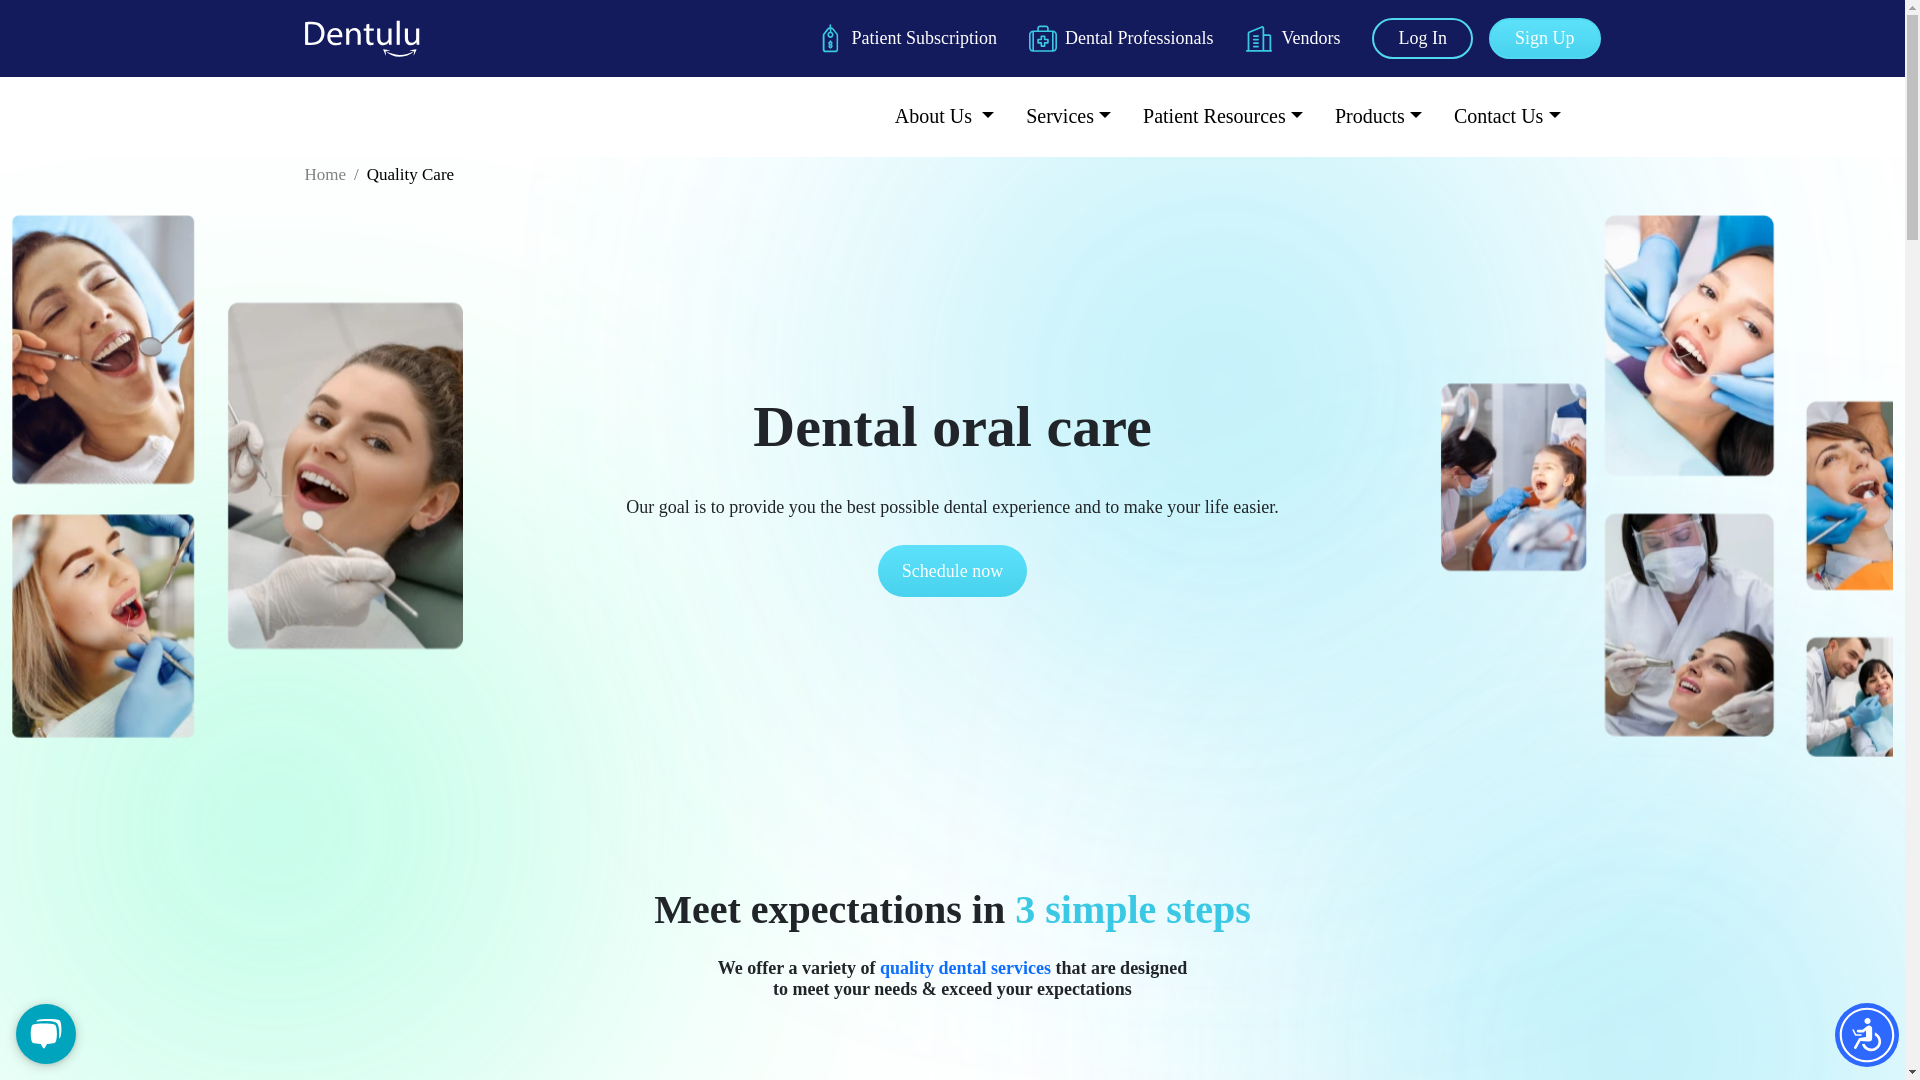 Image resolution: width=1920 pixels, height=1080 pixels. I want to click on Services, so click(1068, 116).